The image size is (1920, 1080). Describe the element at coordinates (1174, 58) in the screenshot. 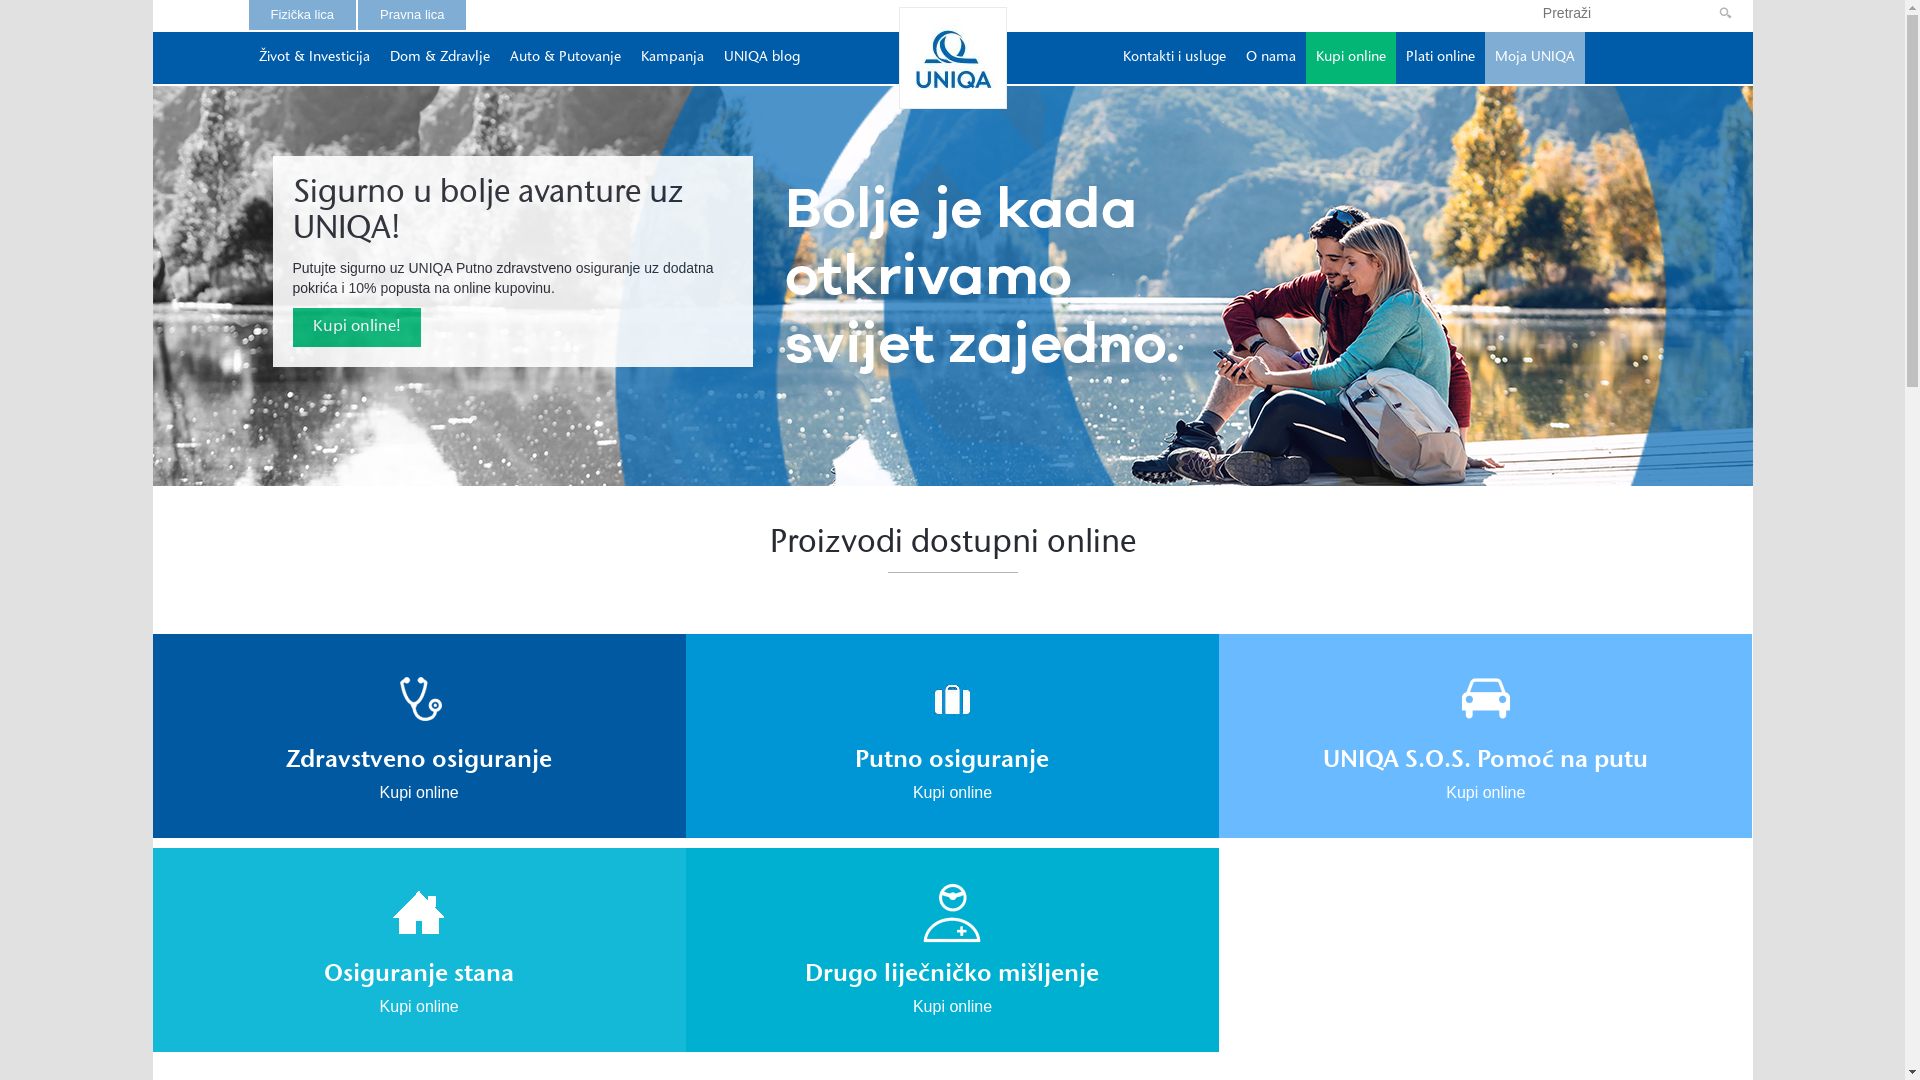

I see `Kontakti i usluge` at that location.